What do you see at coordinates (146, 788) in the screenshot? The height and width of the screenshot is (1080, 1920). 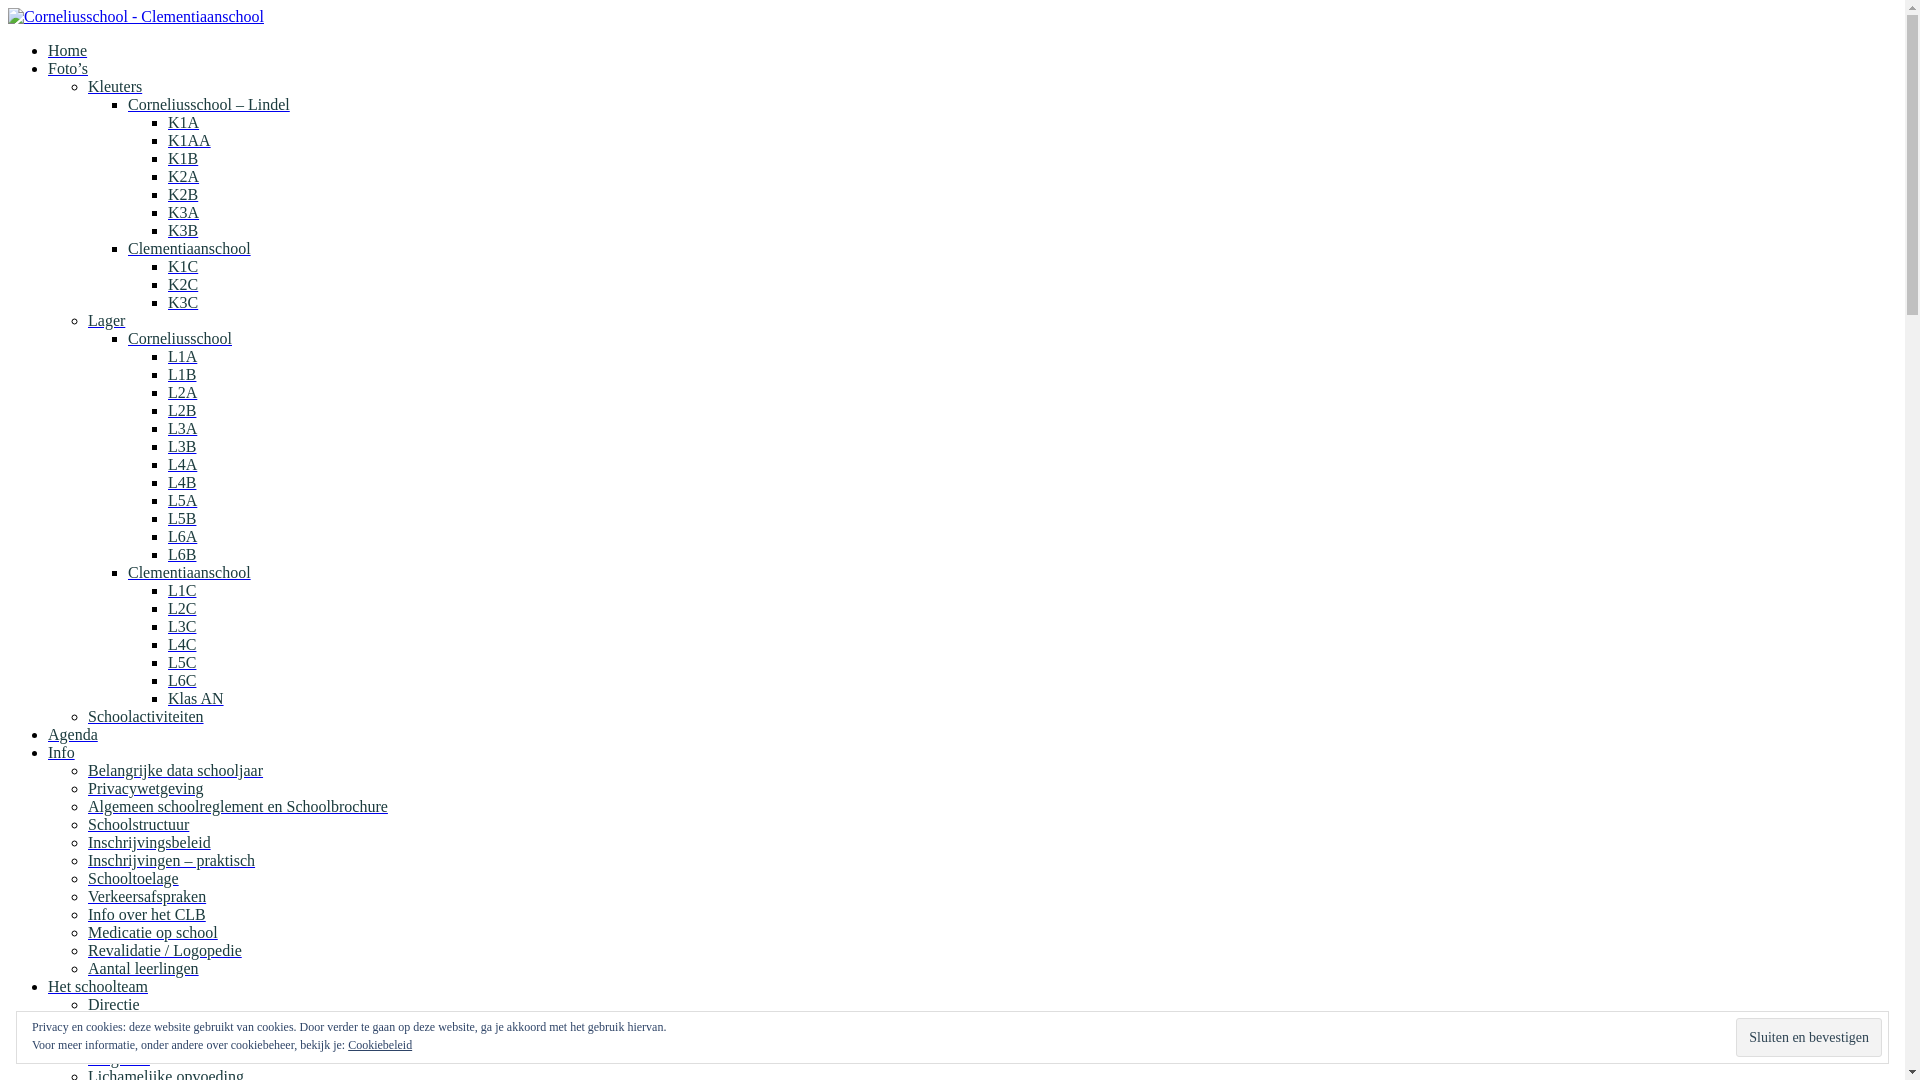 I see `Privacywetgeving` at bounding box center [146, 788].